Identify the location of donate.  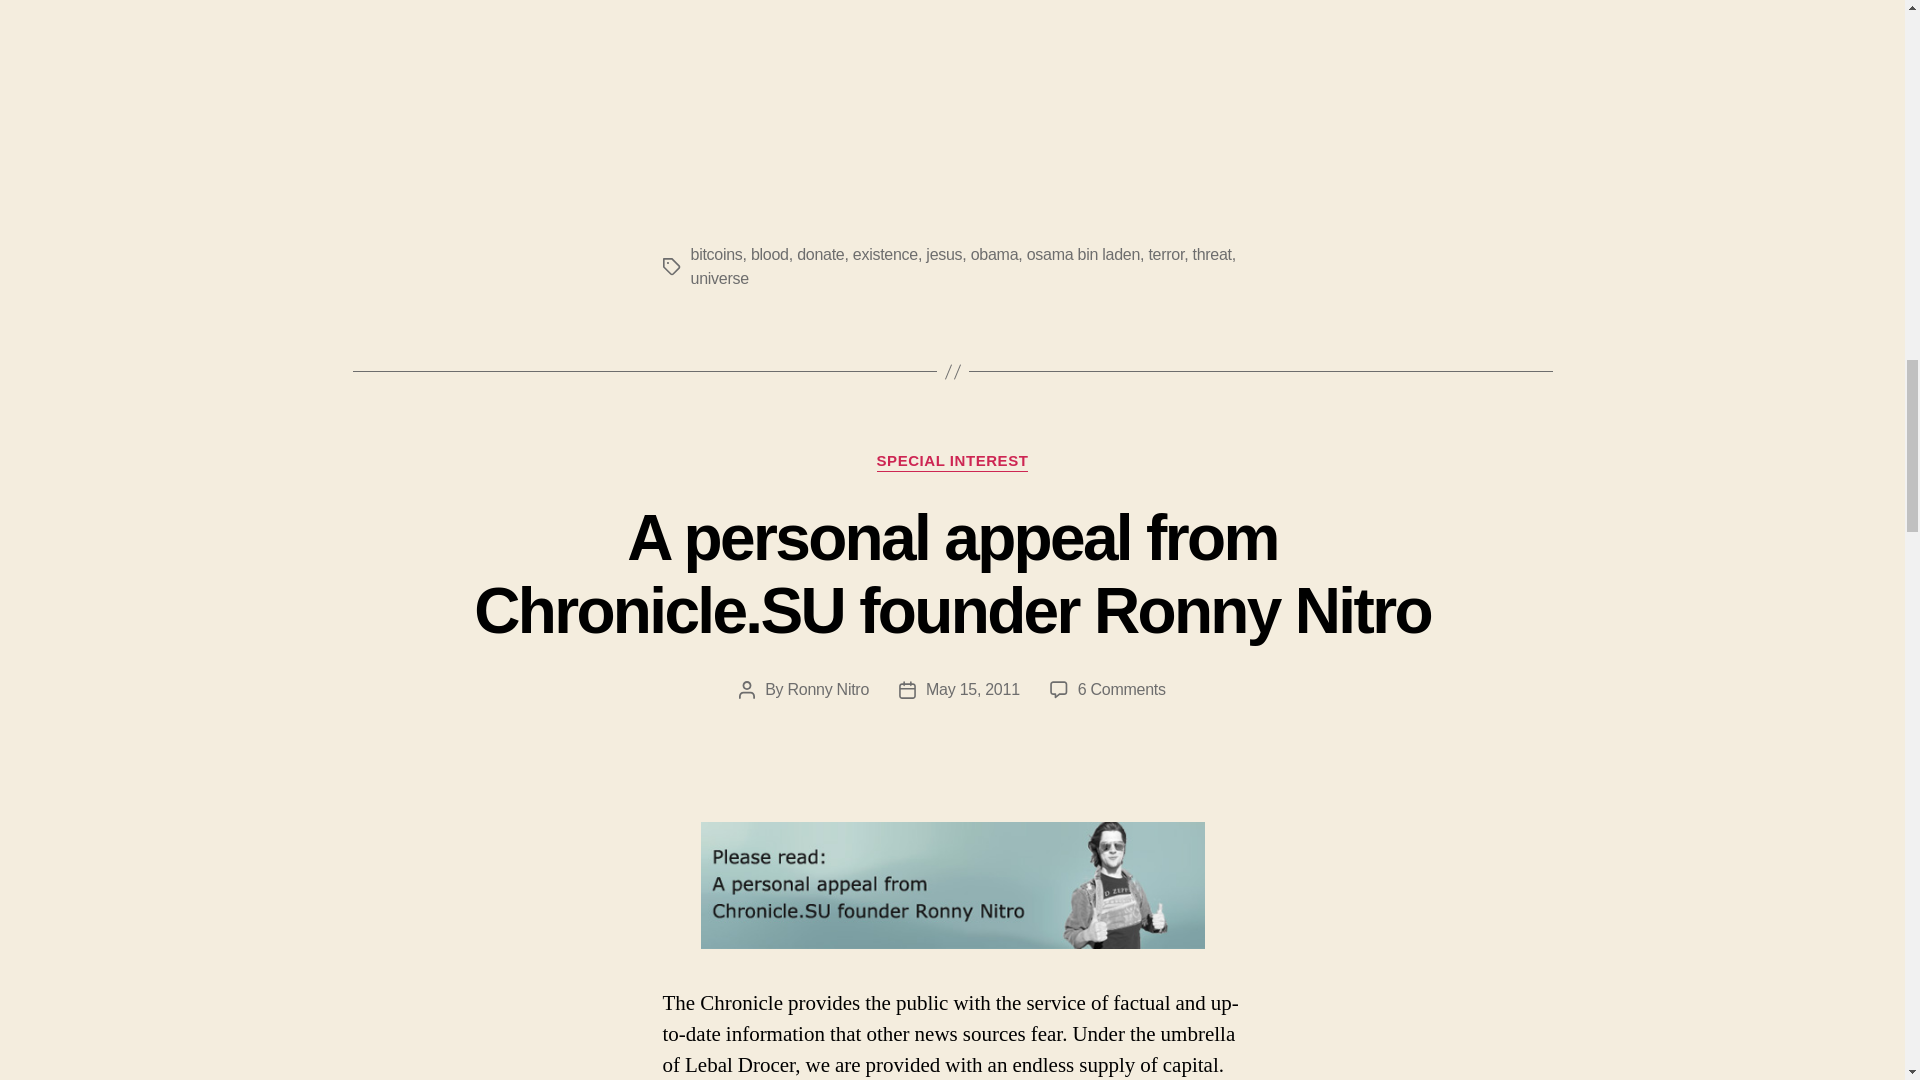
(820, 254).